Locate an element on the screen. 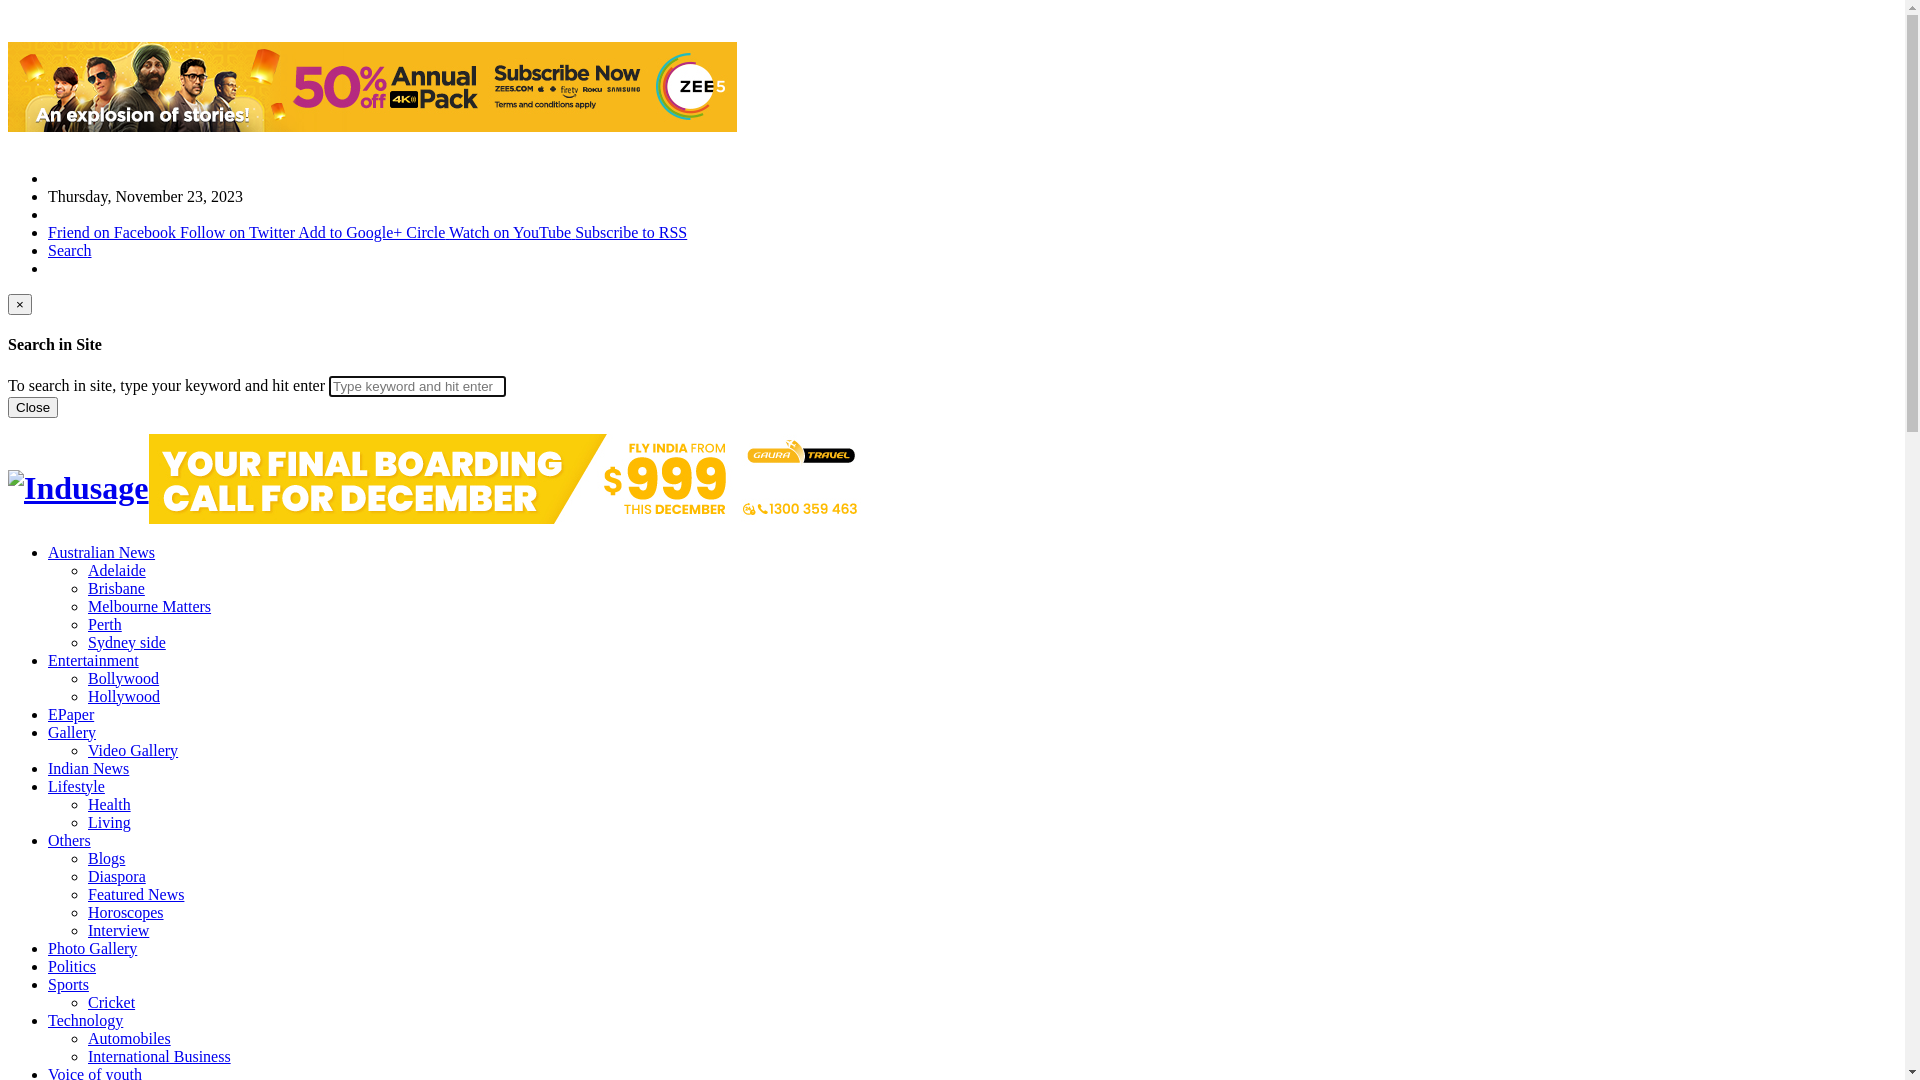 The height and width of the screenshot is (1080, 1920). Subscribe to RSS is located at coordinates (631, 232).